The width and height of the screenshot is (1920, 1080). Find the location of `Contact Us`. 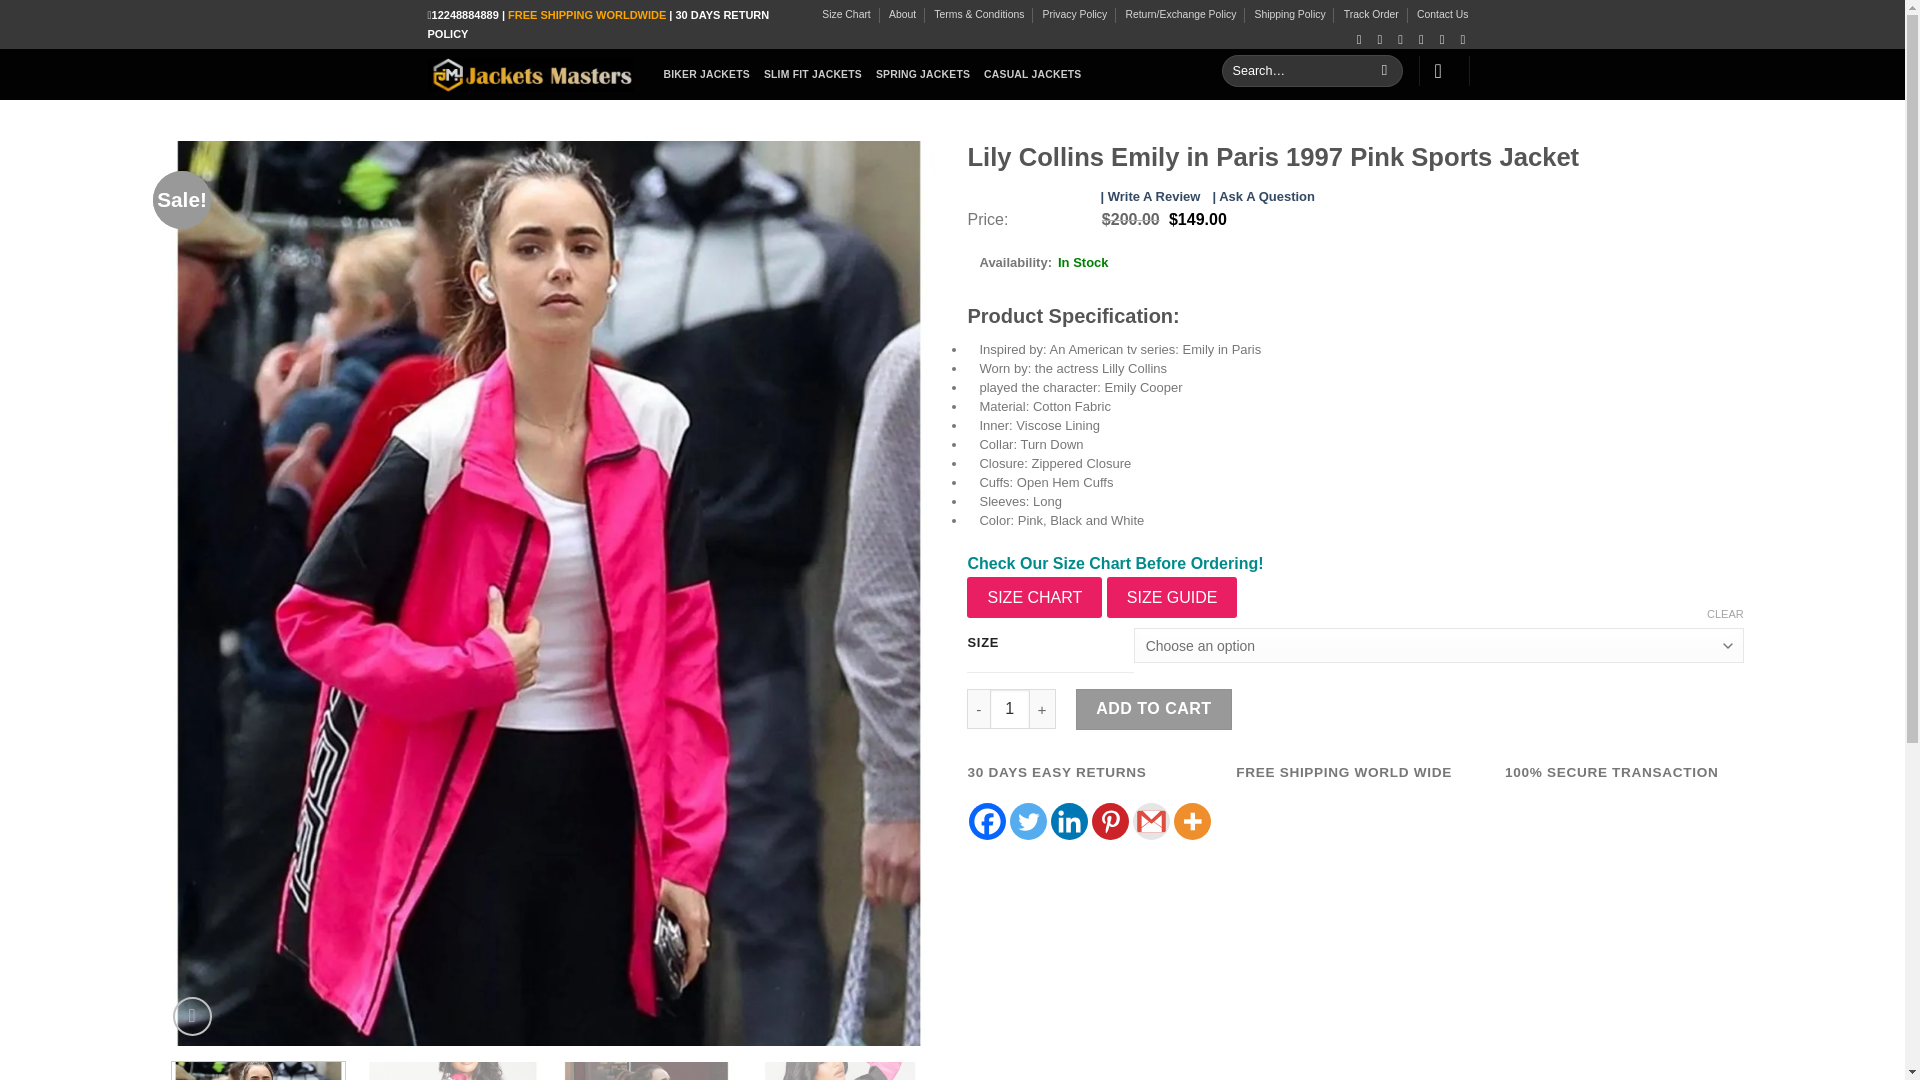

Contact Us is located at coordinates (1442, 14).